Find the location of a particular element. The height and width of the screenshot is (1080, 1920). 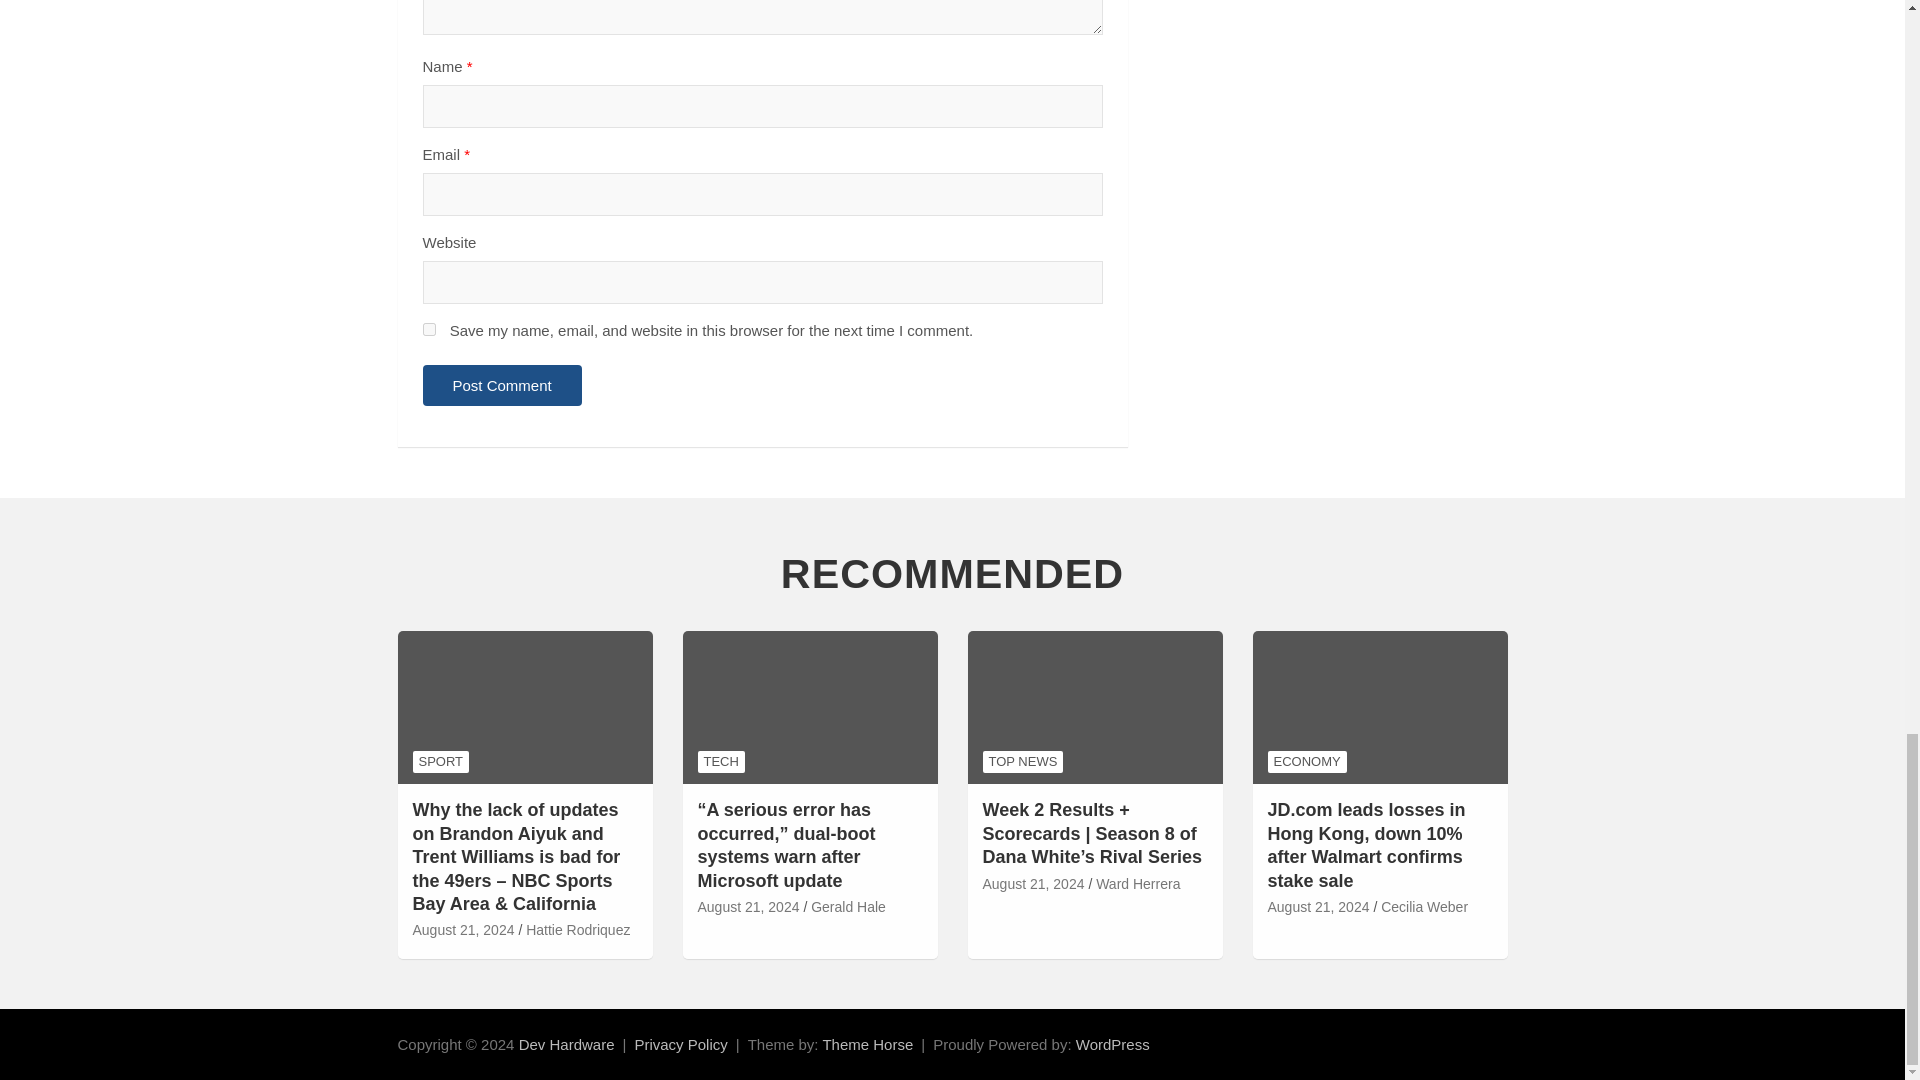

Theme Horse is located at coordinates (867, 1044).